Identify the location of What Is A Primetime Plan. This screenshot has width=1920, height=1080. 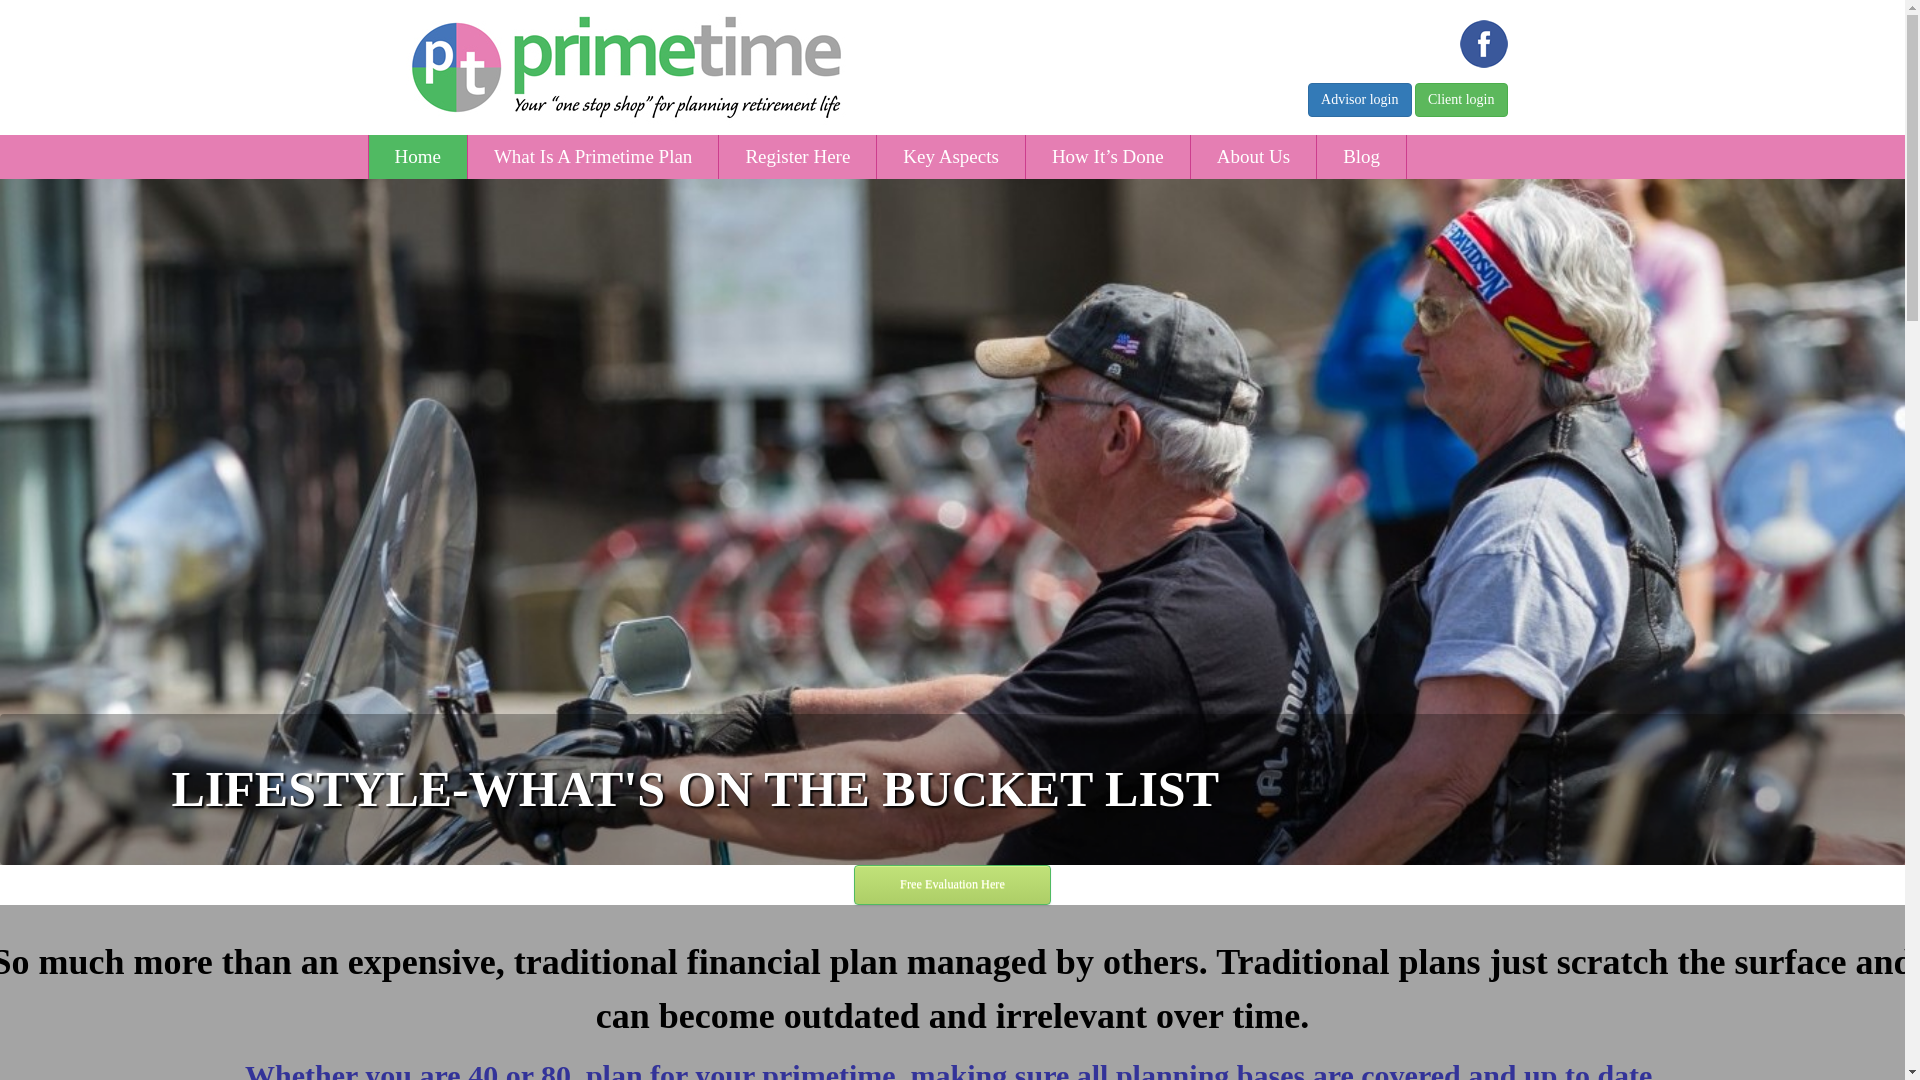
(593, 157).